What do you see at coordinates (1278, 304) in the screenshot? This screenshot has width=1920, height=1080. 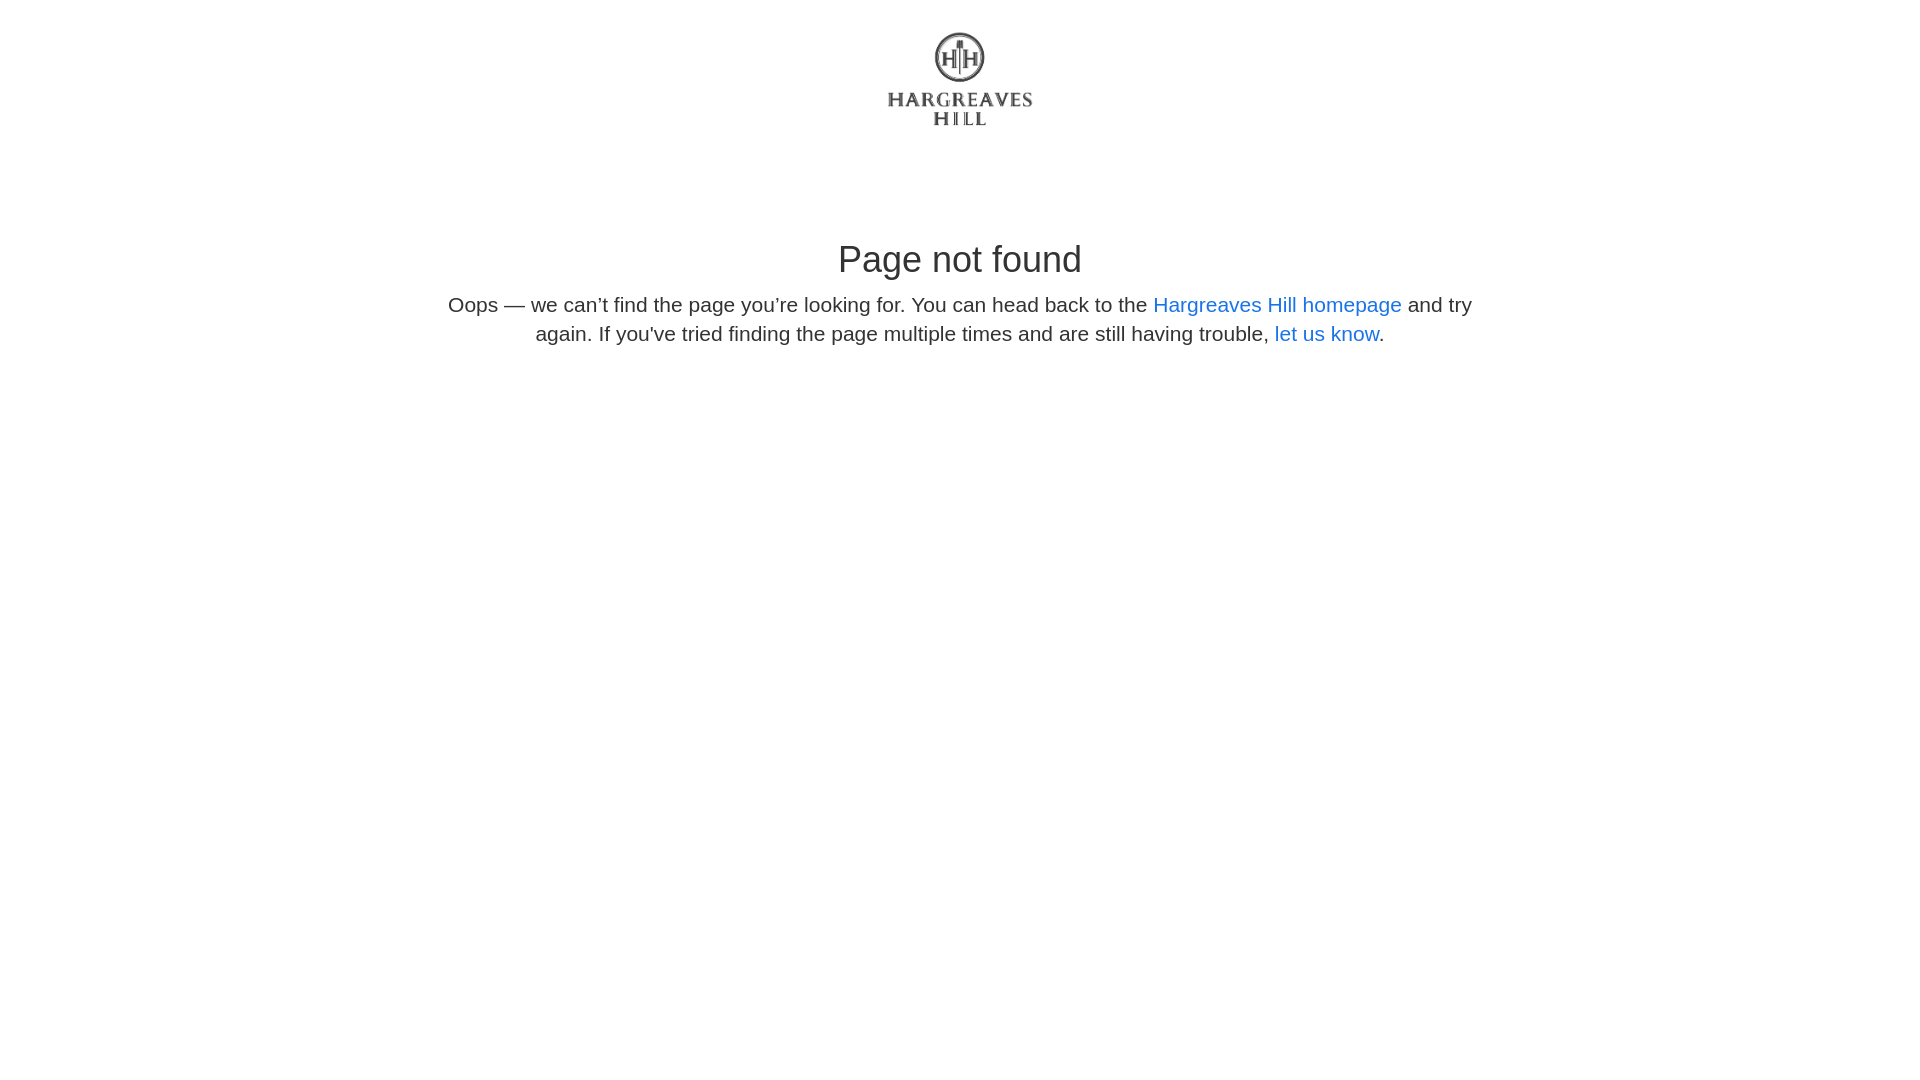 I see `Hargreaves Hill homepage` at bounding box center [1278, 304].